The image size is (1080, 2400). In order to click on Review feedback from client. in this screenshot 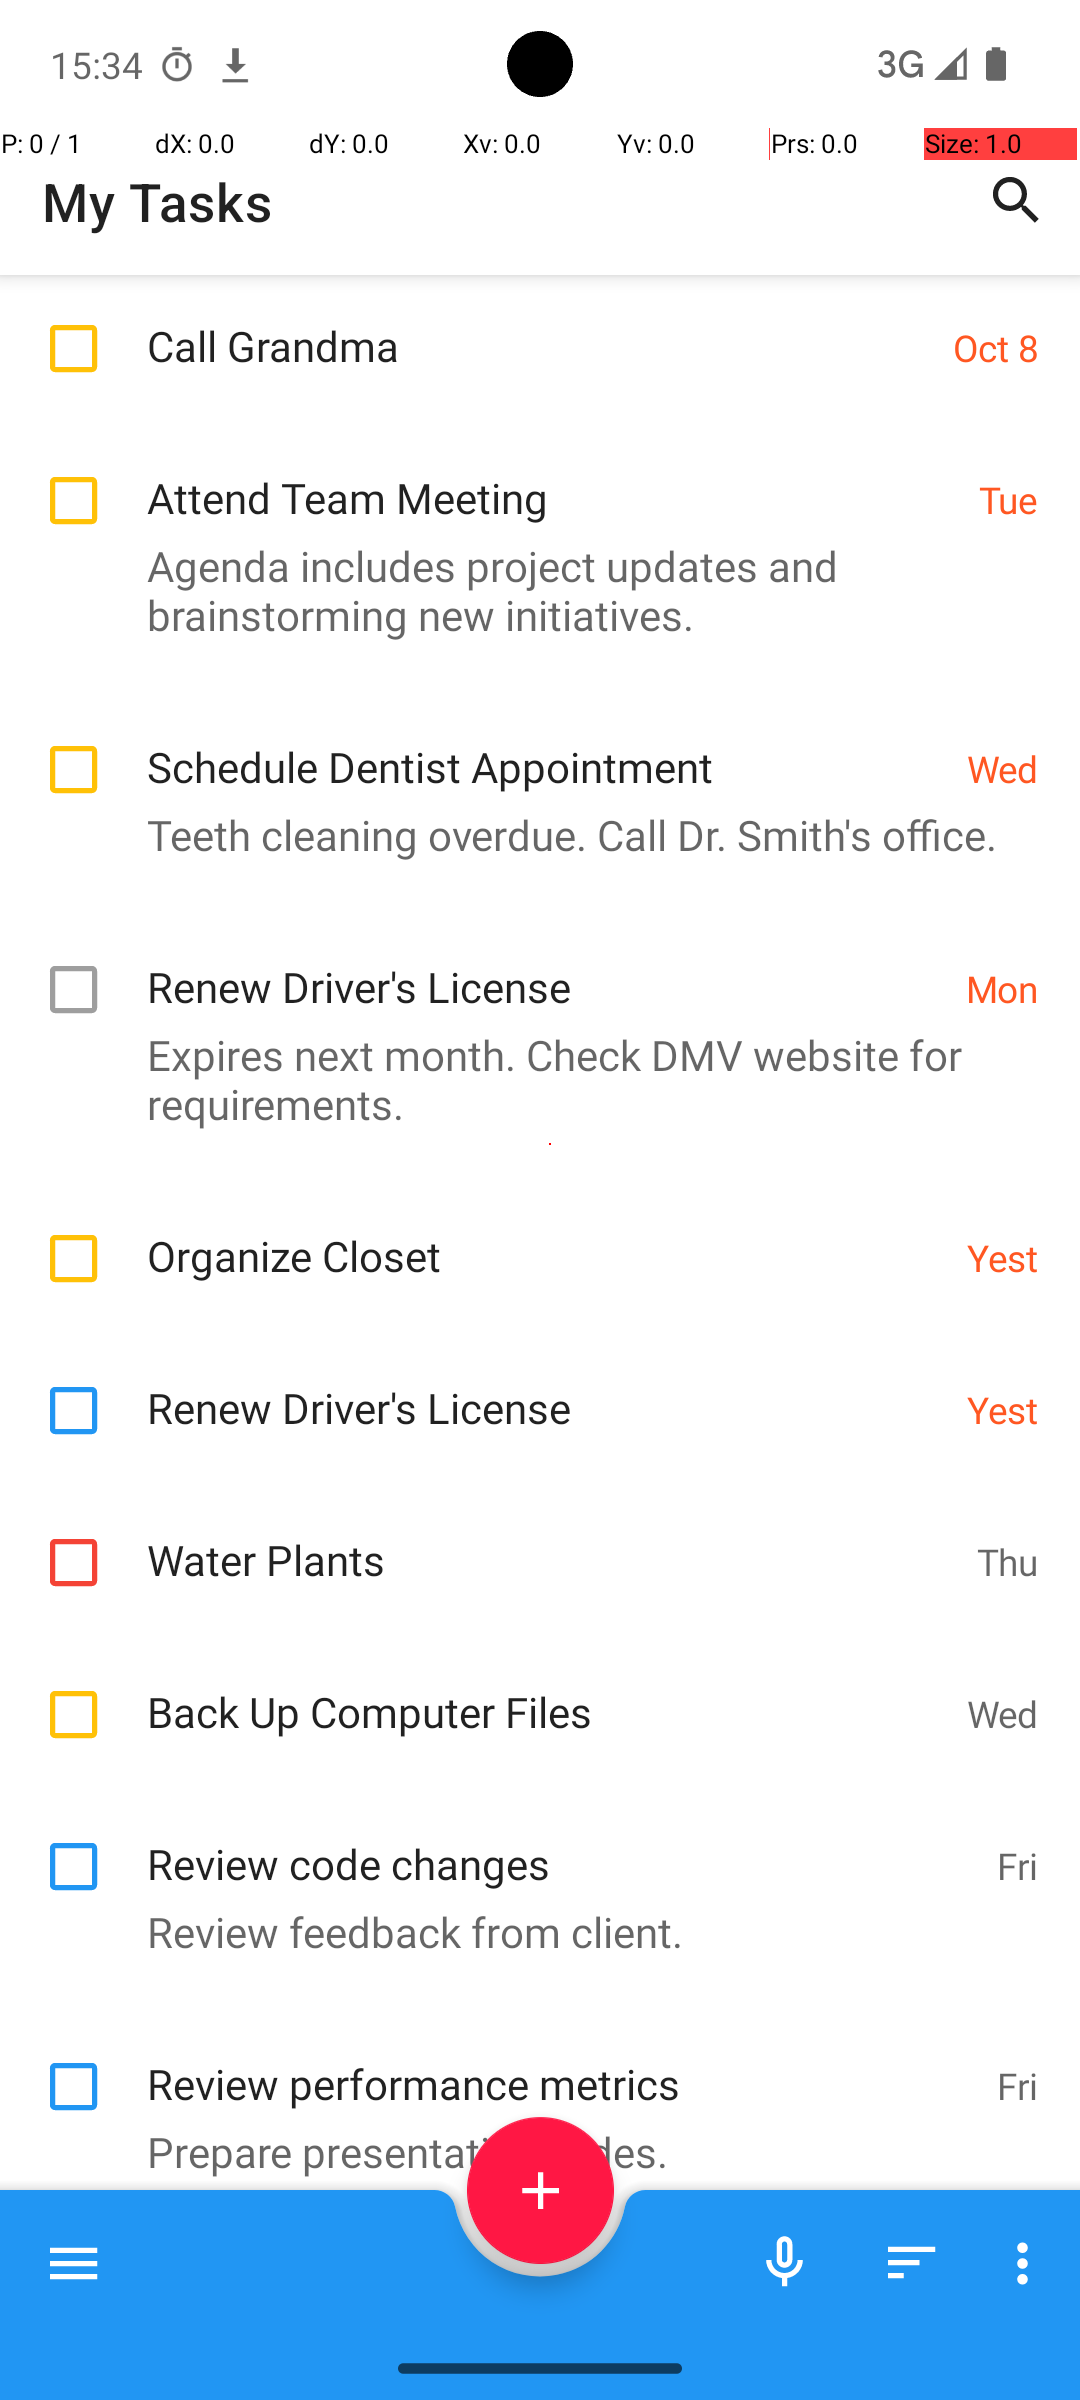, I will do `click(530, 1932)`.